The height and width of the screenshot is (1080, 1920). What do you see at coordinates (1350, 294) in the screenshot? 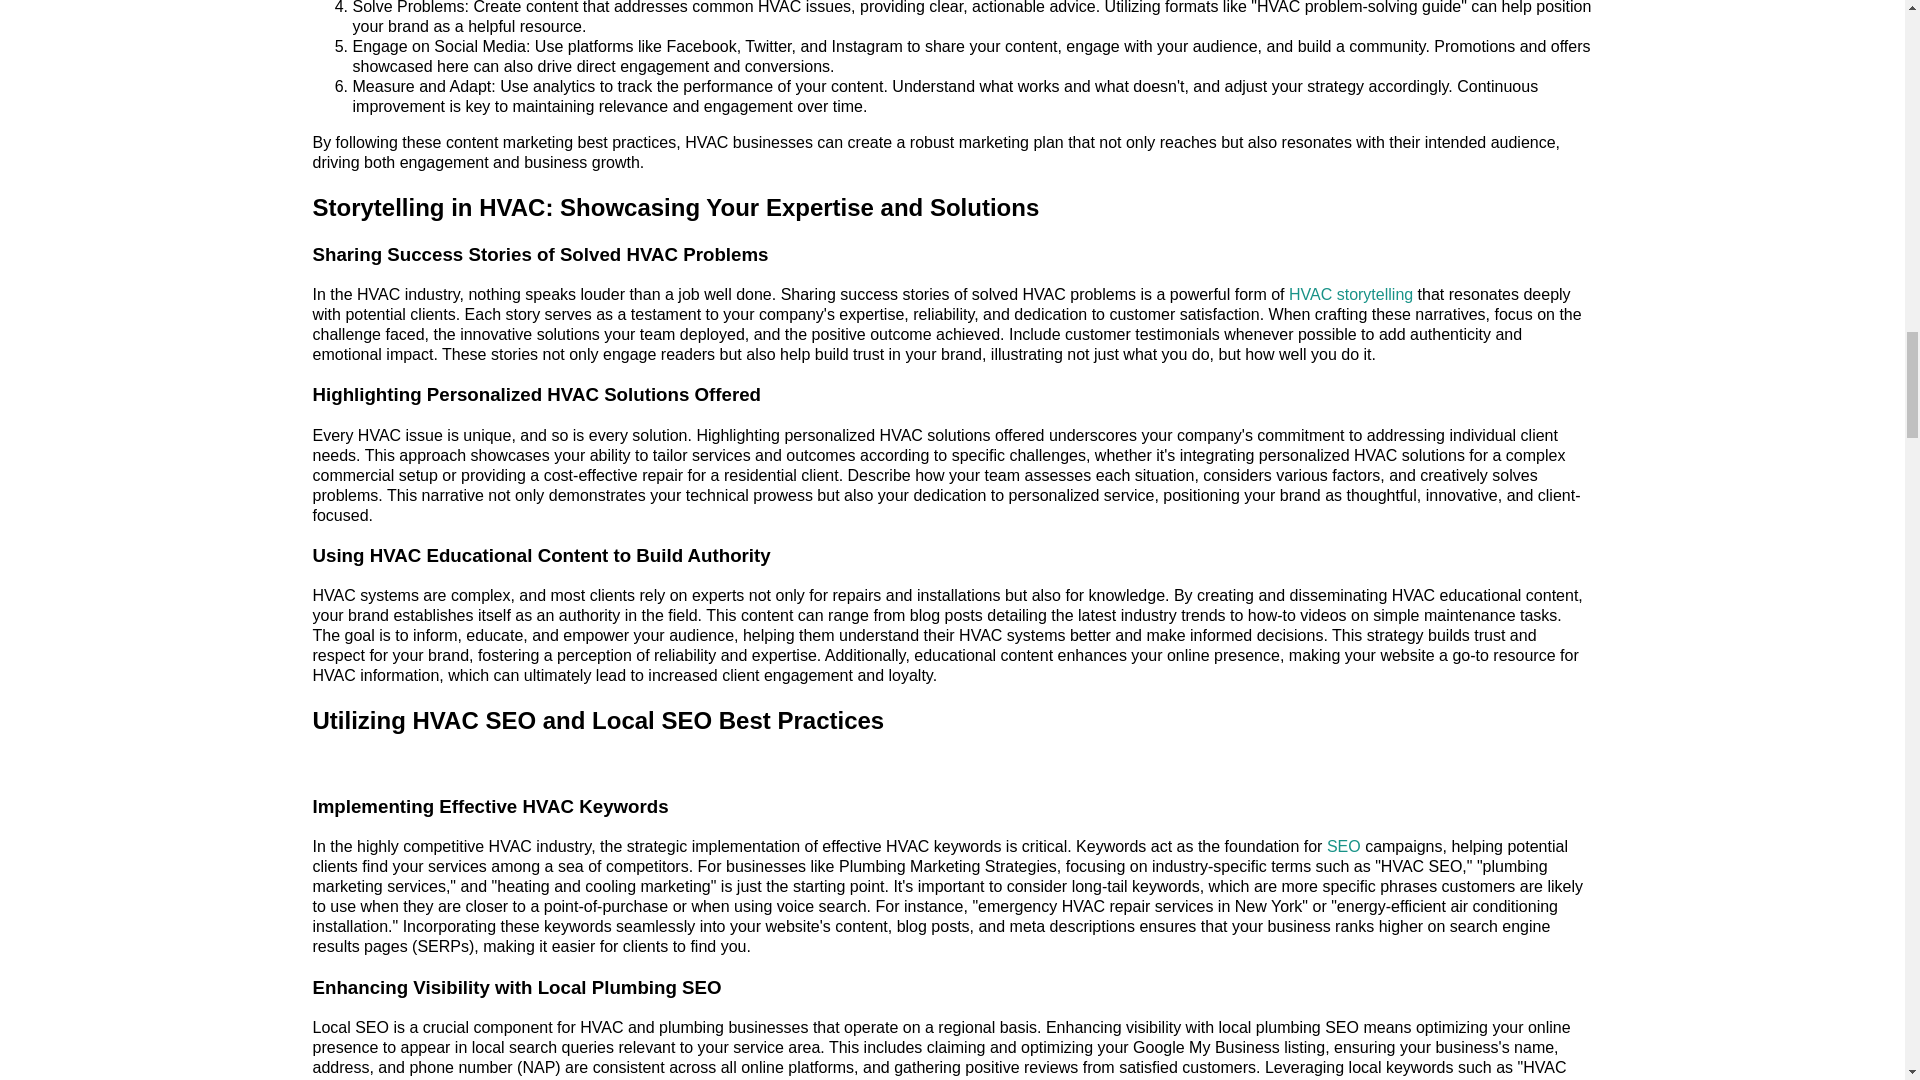
I see `HVAC storytelling` at bounding box center [1350, 294].